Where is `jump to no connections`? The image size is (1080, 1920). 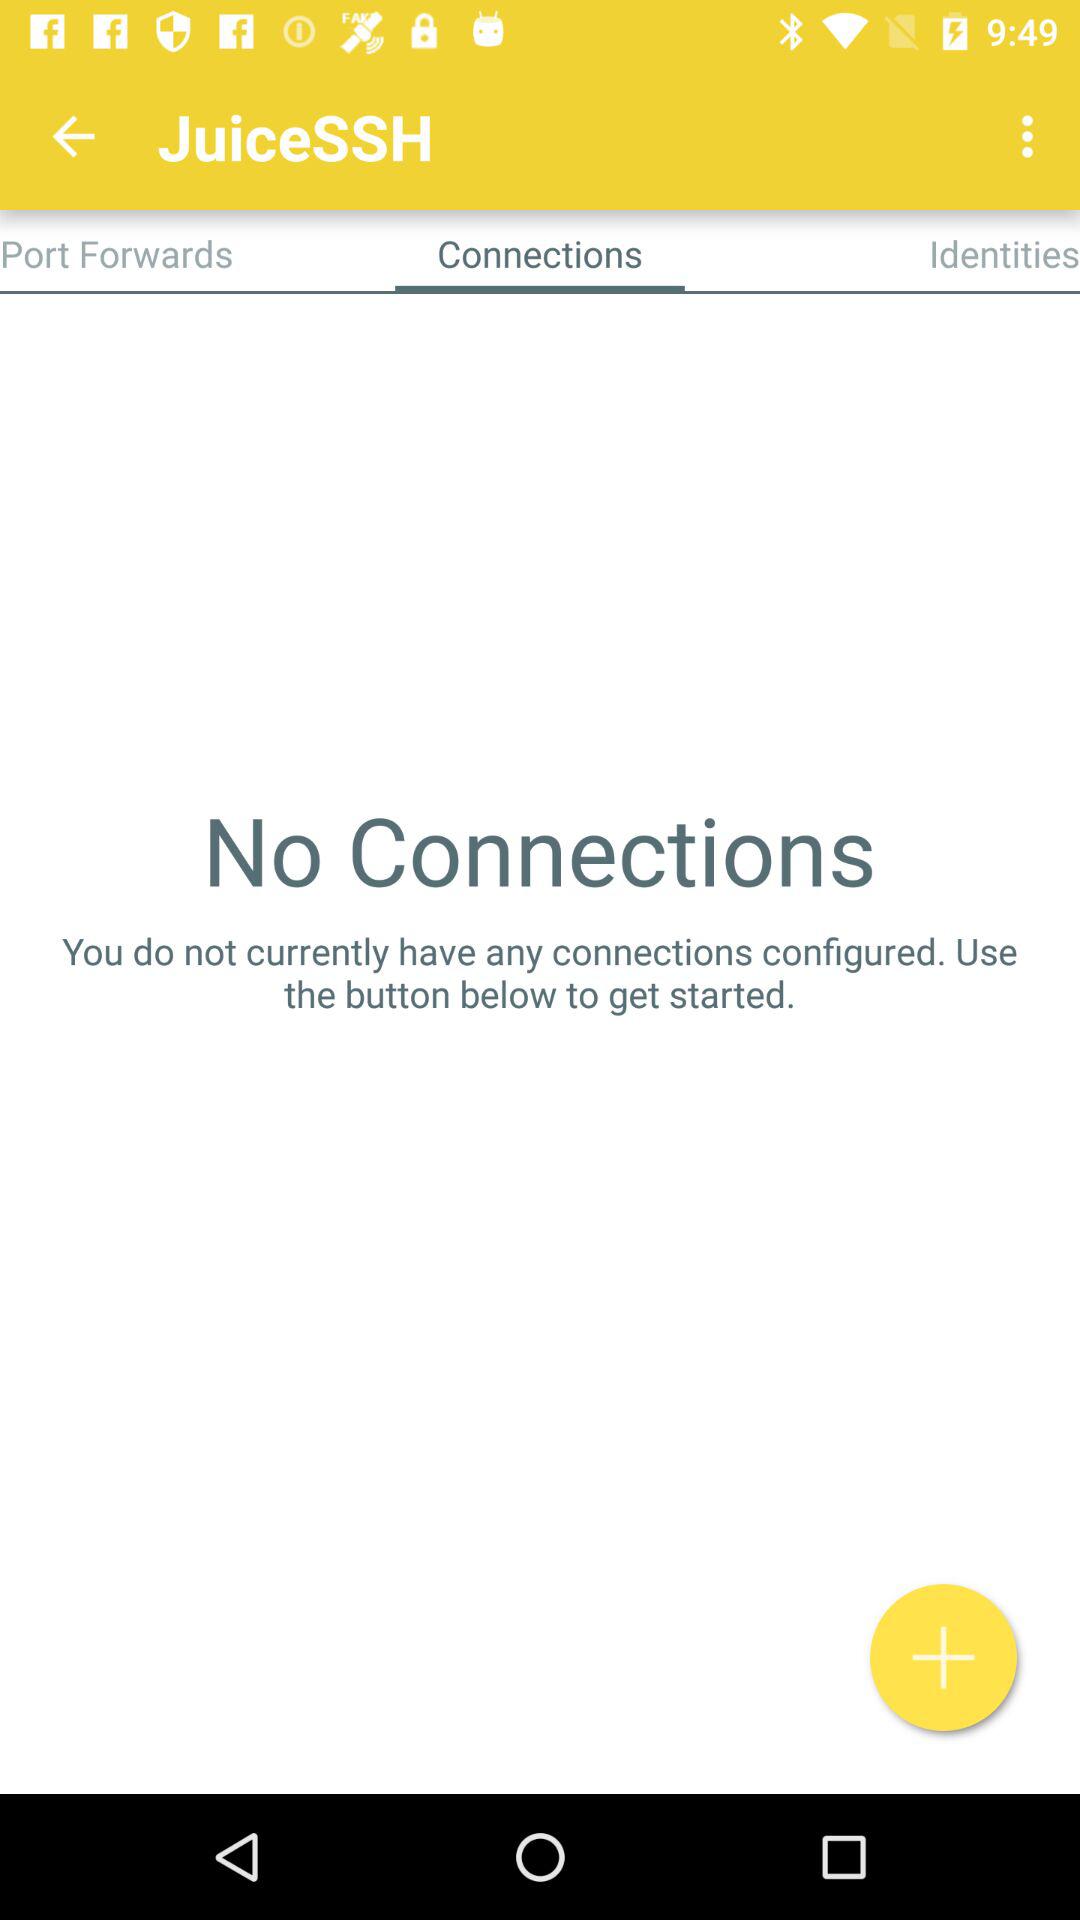
jump to no connections is located at coordinates (539, 849).